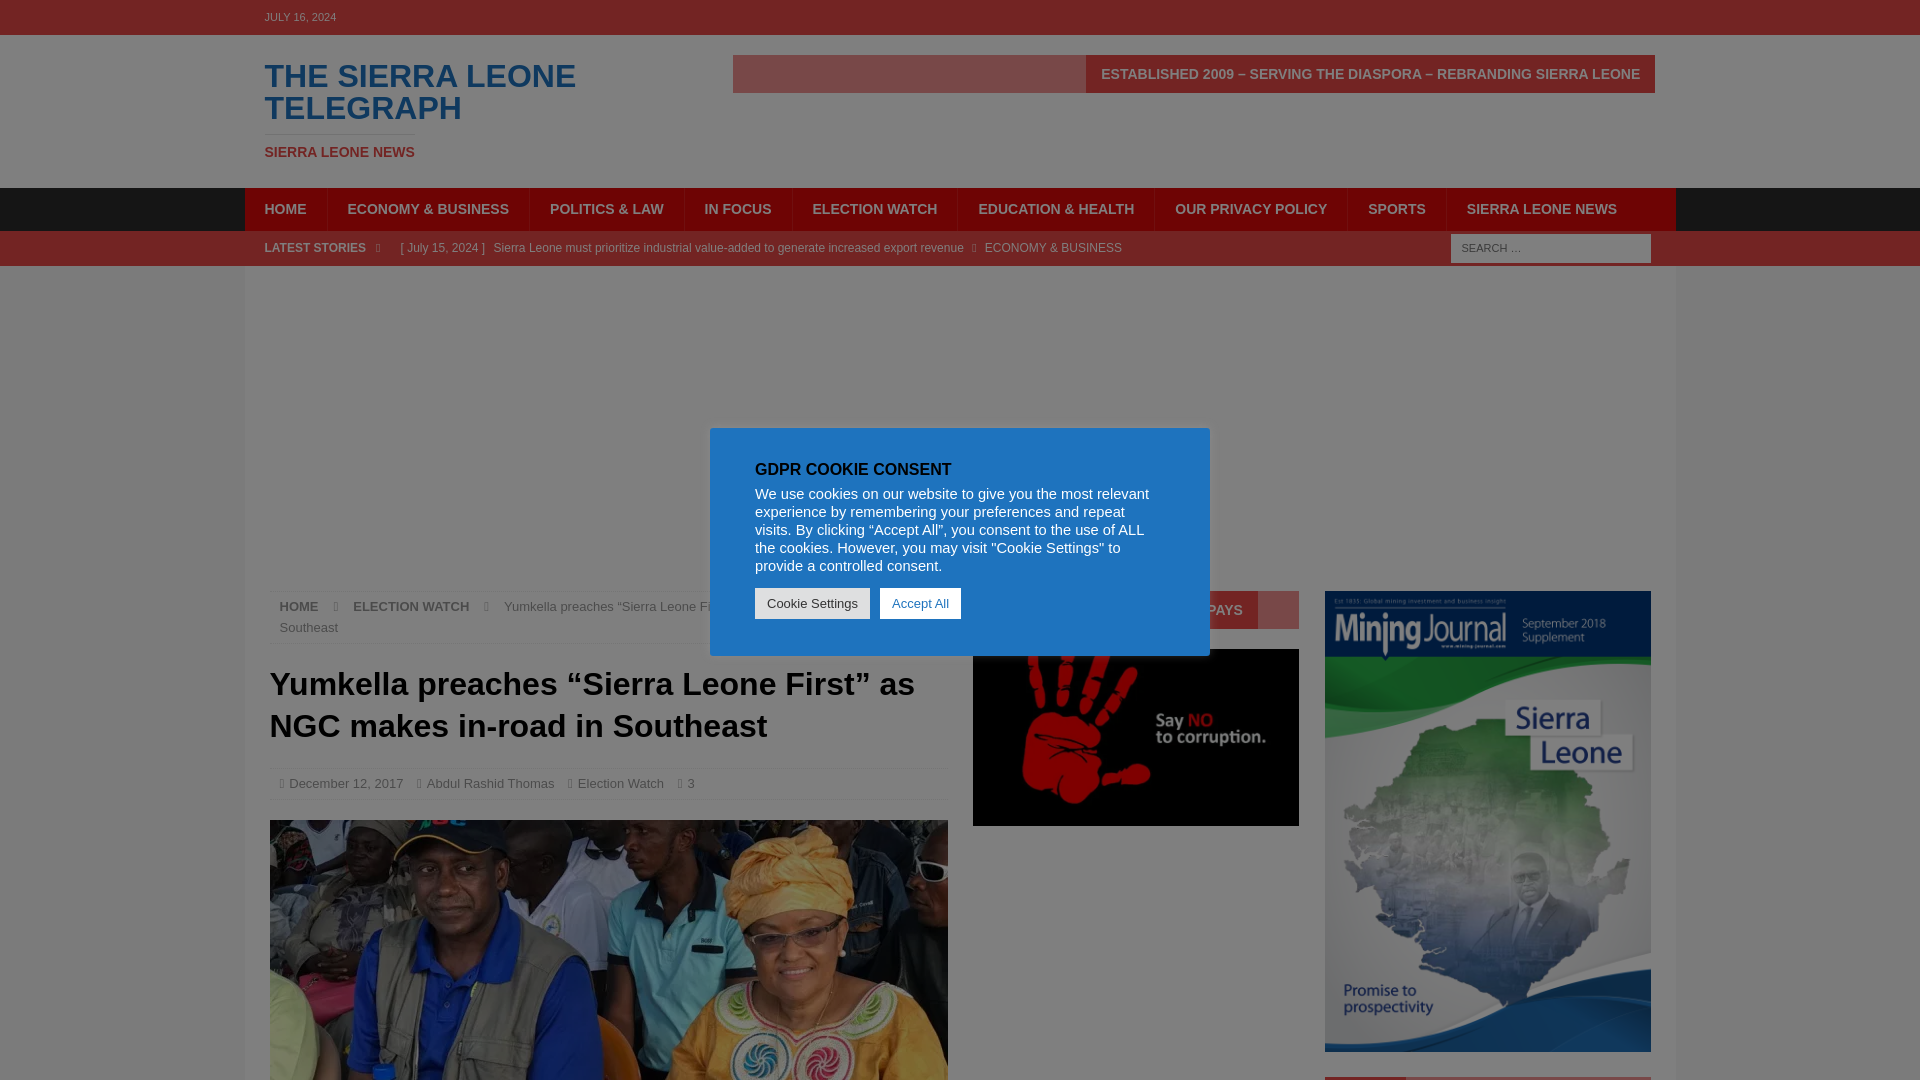 This screenshot has width=1920, height=1080. Describe the element at coordinates (470, 110) in the screenshot. I see `Search` at that location.